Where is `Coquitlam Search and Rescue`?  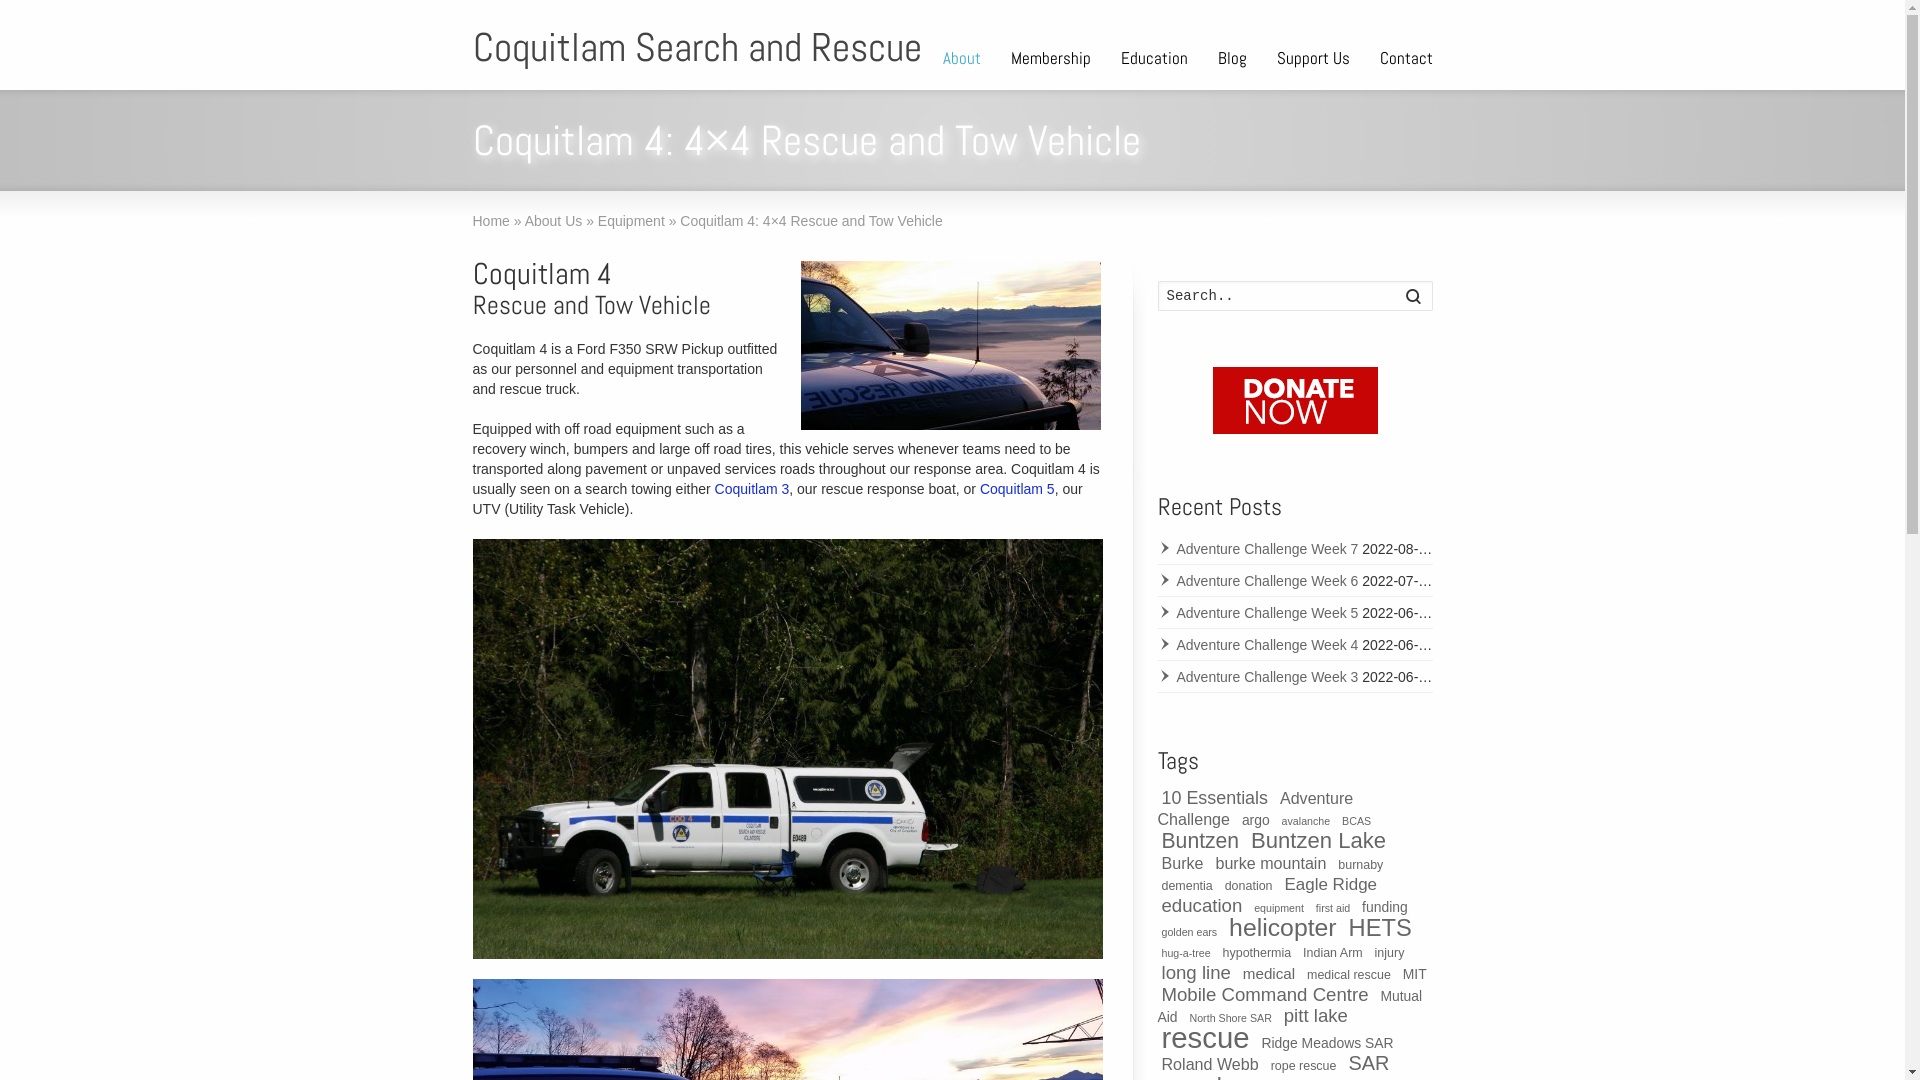 Coquitlam Search and Rescue is located at coordinates (696, 48).